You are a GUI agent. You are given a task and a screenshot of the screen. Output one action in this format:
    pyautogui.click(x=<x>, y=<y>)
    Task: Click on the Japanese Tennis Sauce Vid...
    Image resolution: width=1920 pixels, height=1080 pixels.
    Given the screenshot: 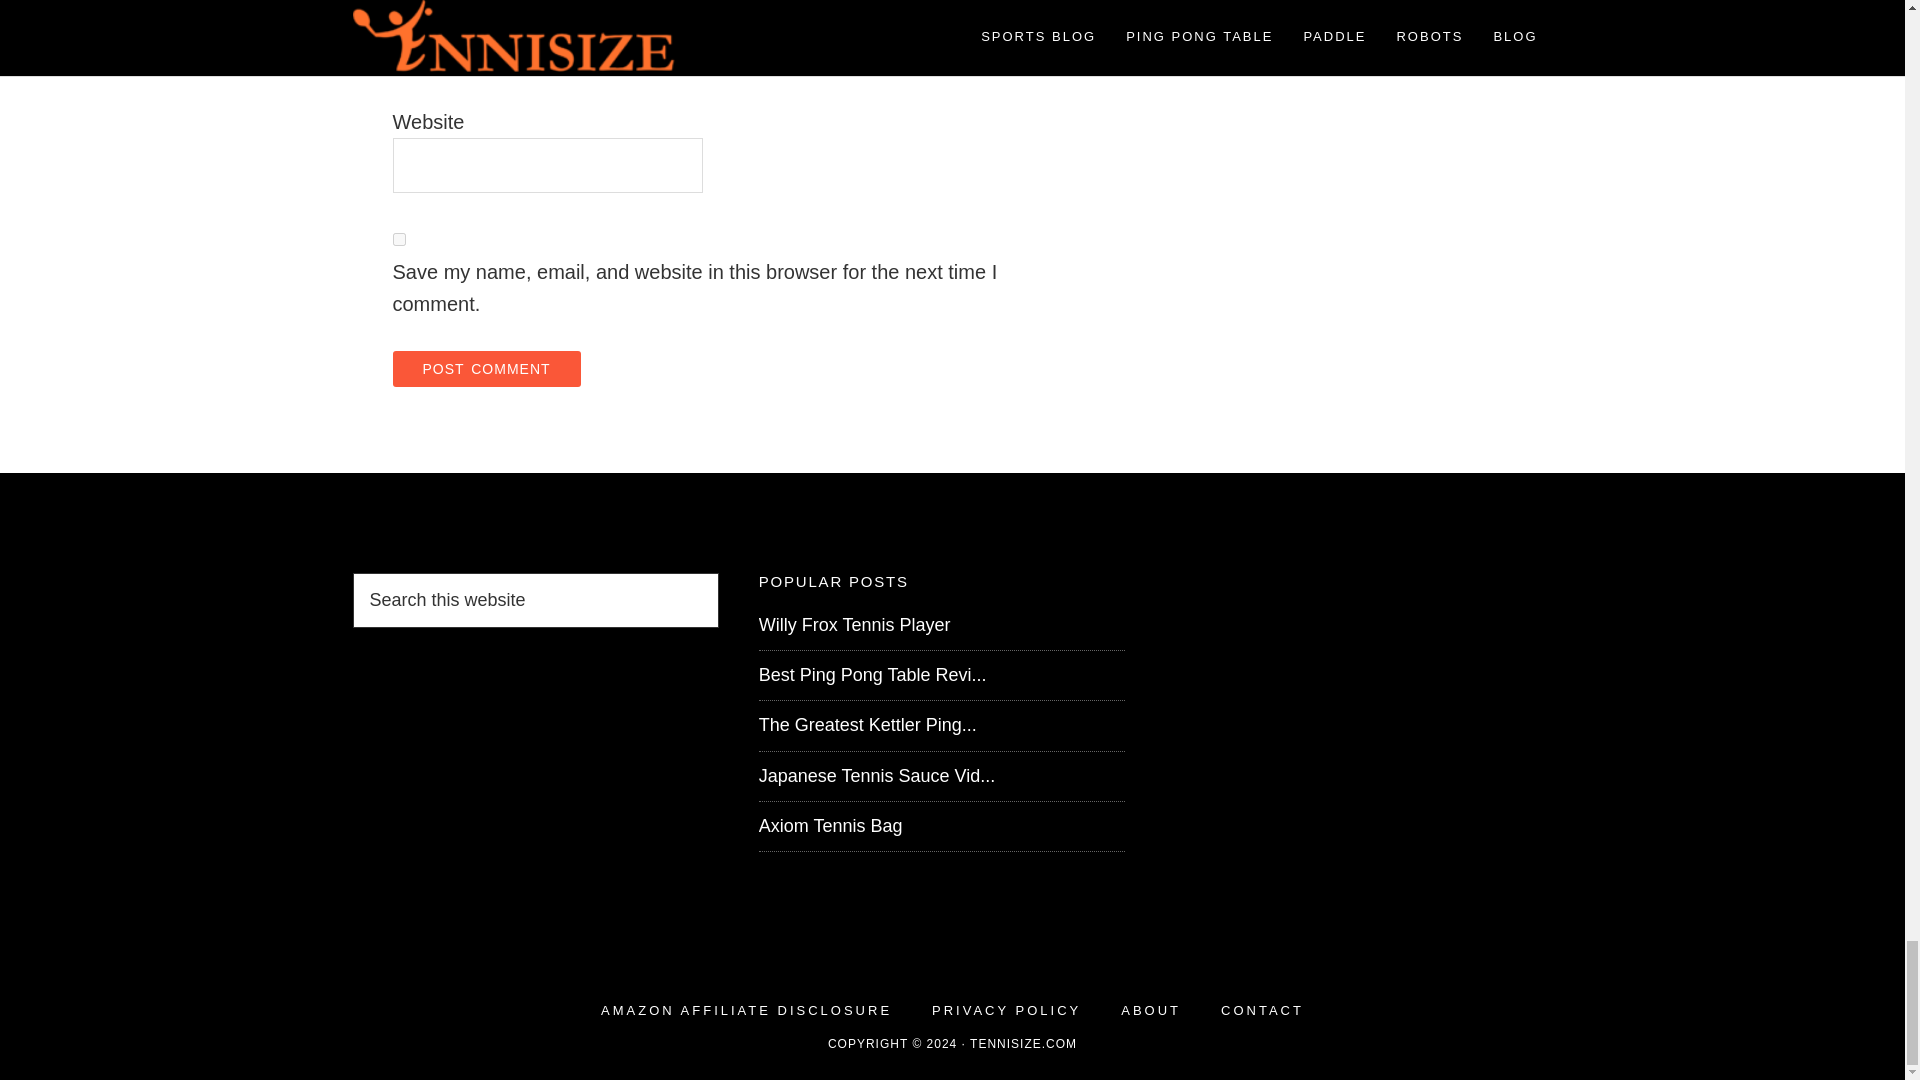 What is the action you would take?
    pyautogui.click(x=877, y=776)
    